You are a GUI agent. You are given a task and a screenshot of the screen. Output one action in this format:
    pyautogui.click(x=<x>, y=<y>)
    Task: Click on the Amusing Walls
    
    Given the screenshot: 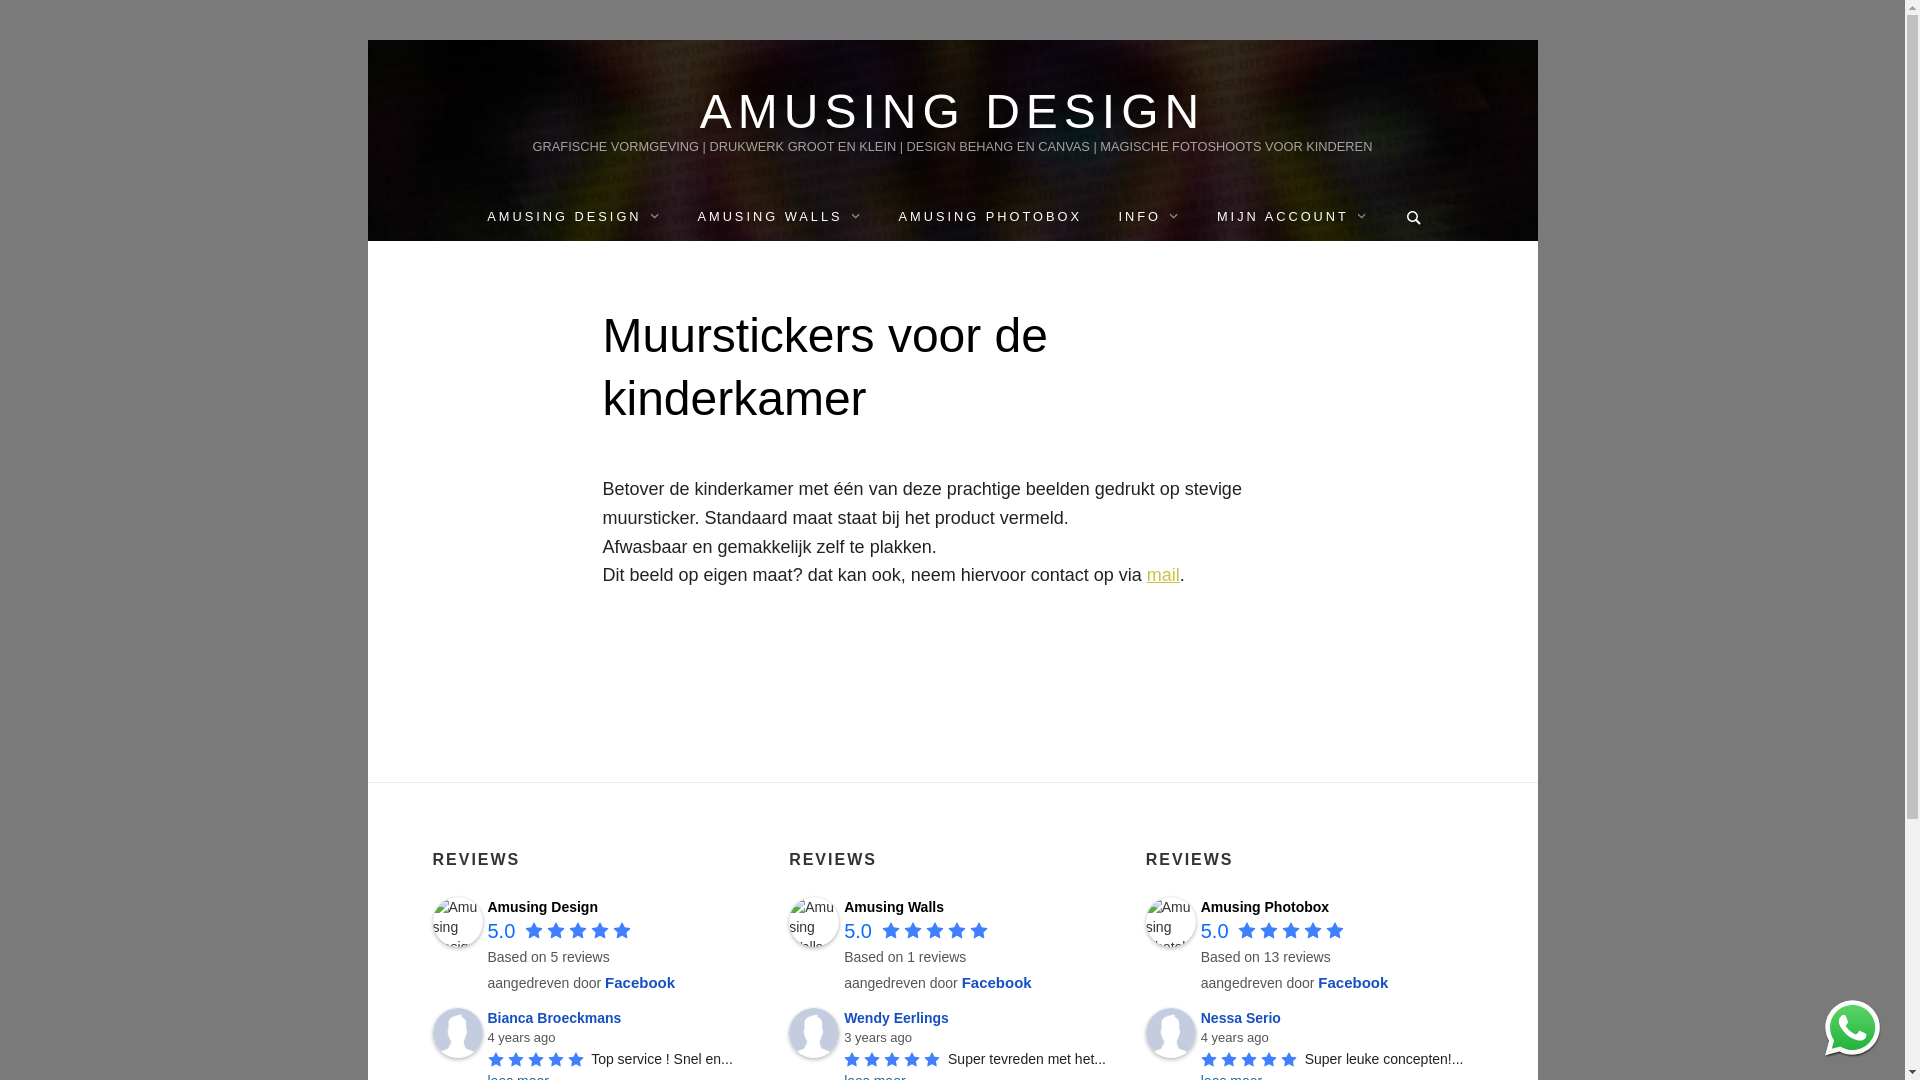 What is the action you would take?
    pyautogui.click(x=814, y=922)
    